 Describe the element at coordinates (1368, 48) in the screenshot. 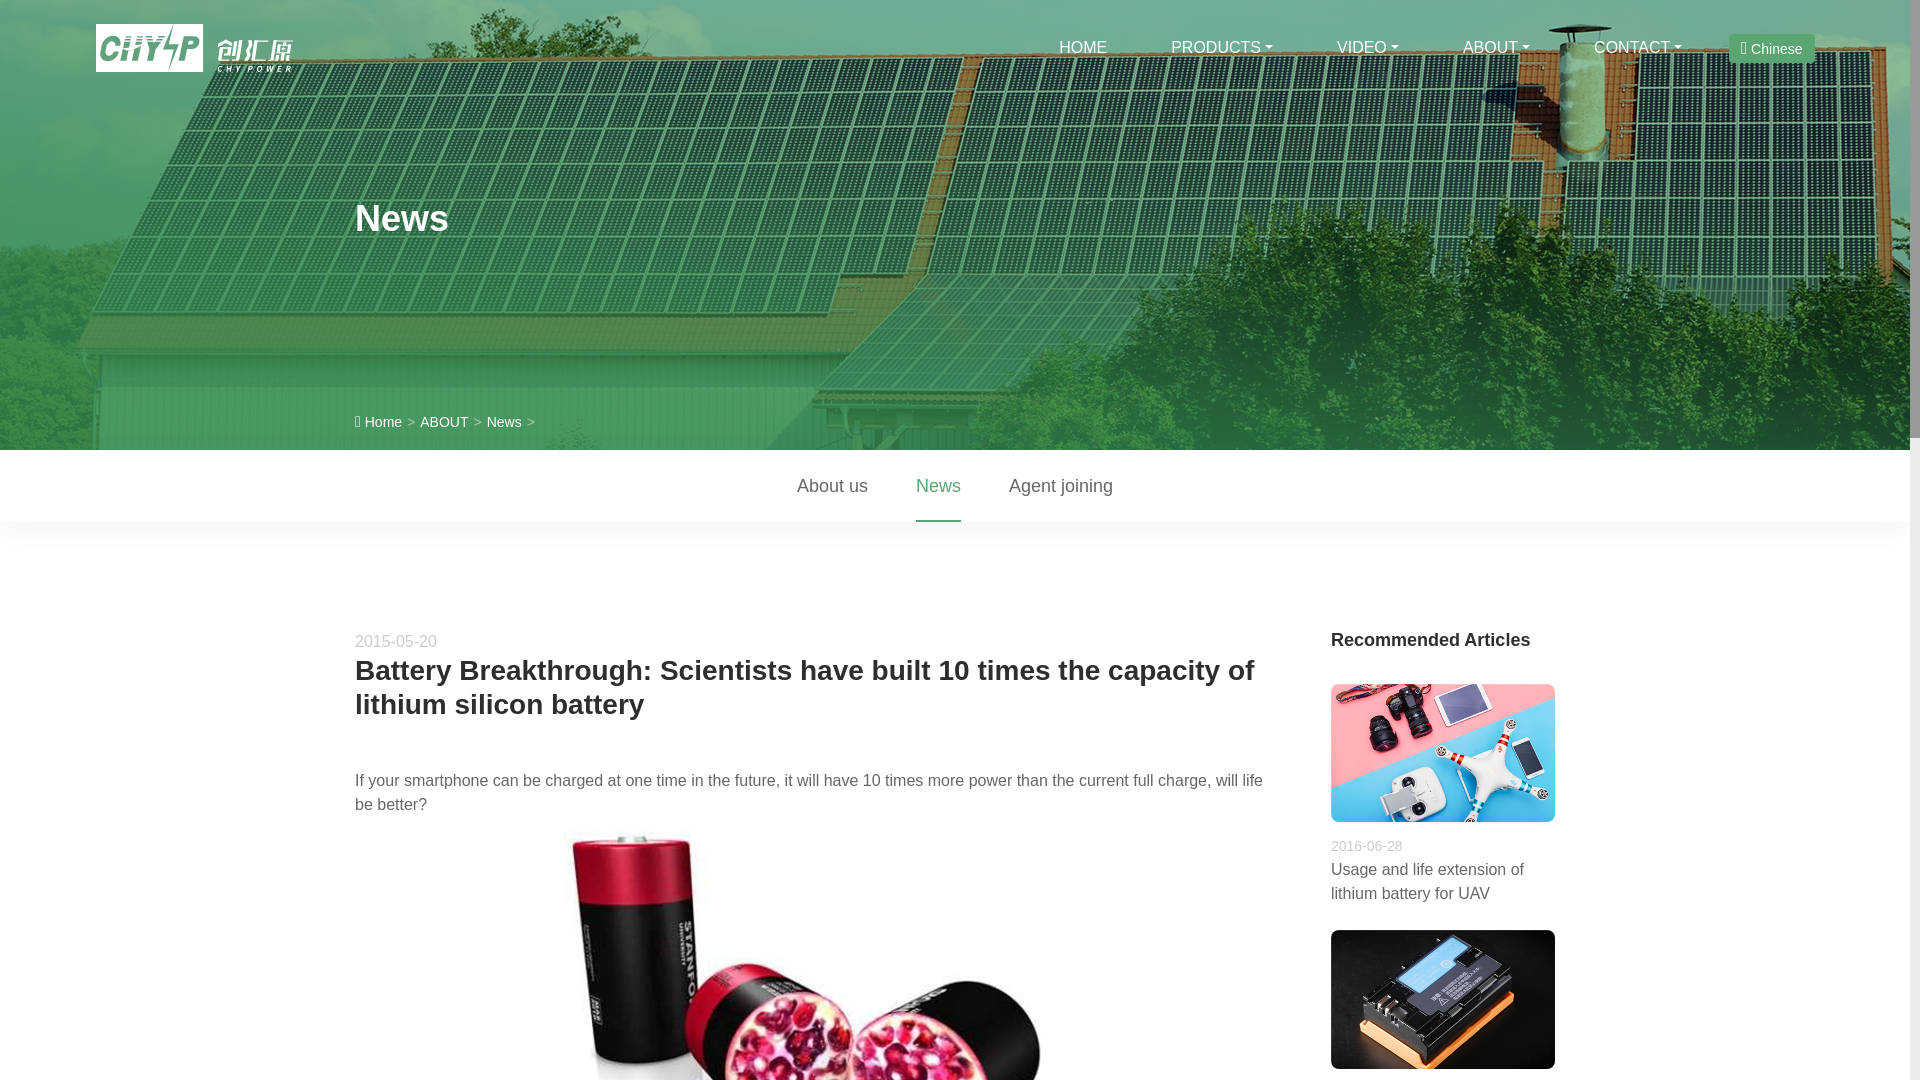

I see `VIDEO` at that location.